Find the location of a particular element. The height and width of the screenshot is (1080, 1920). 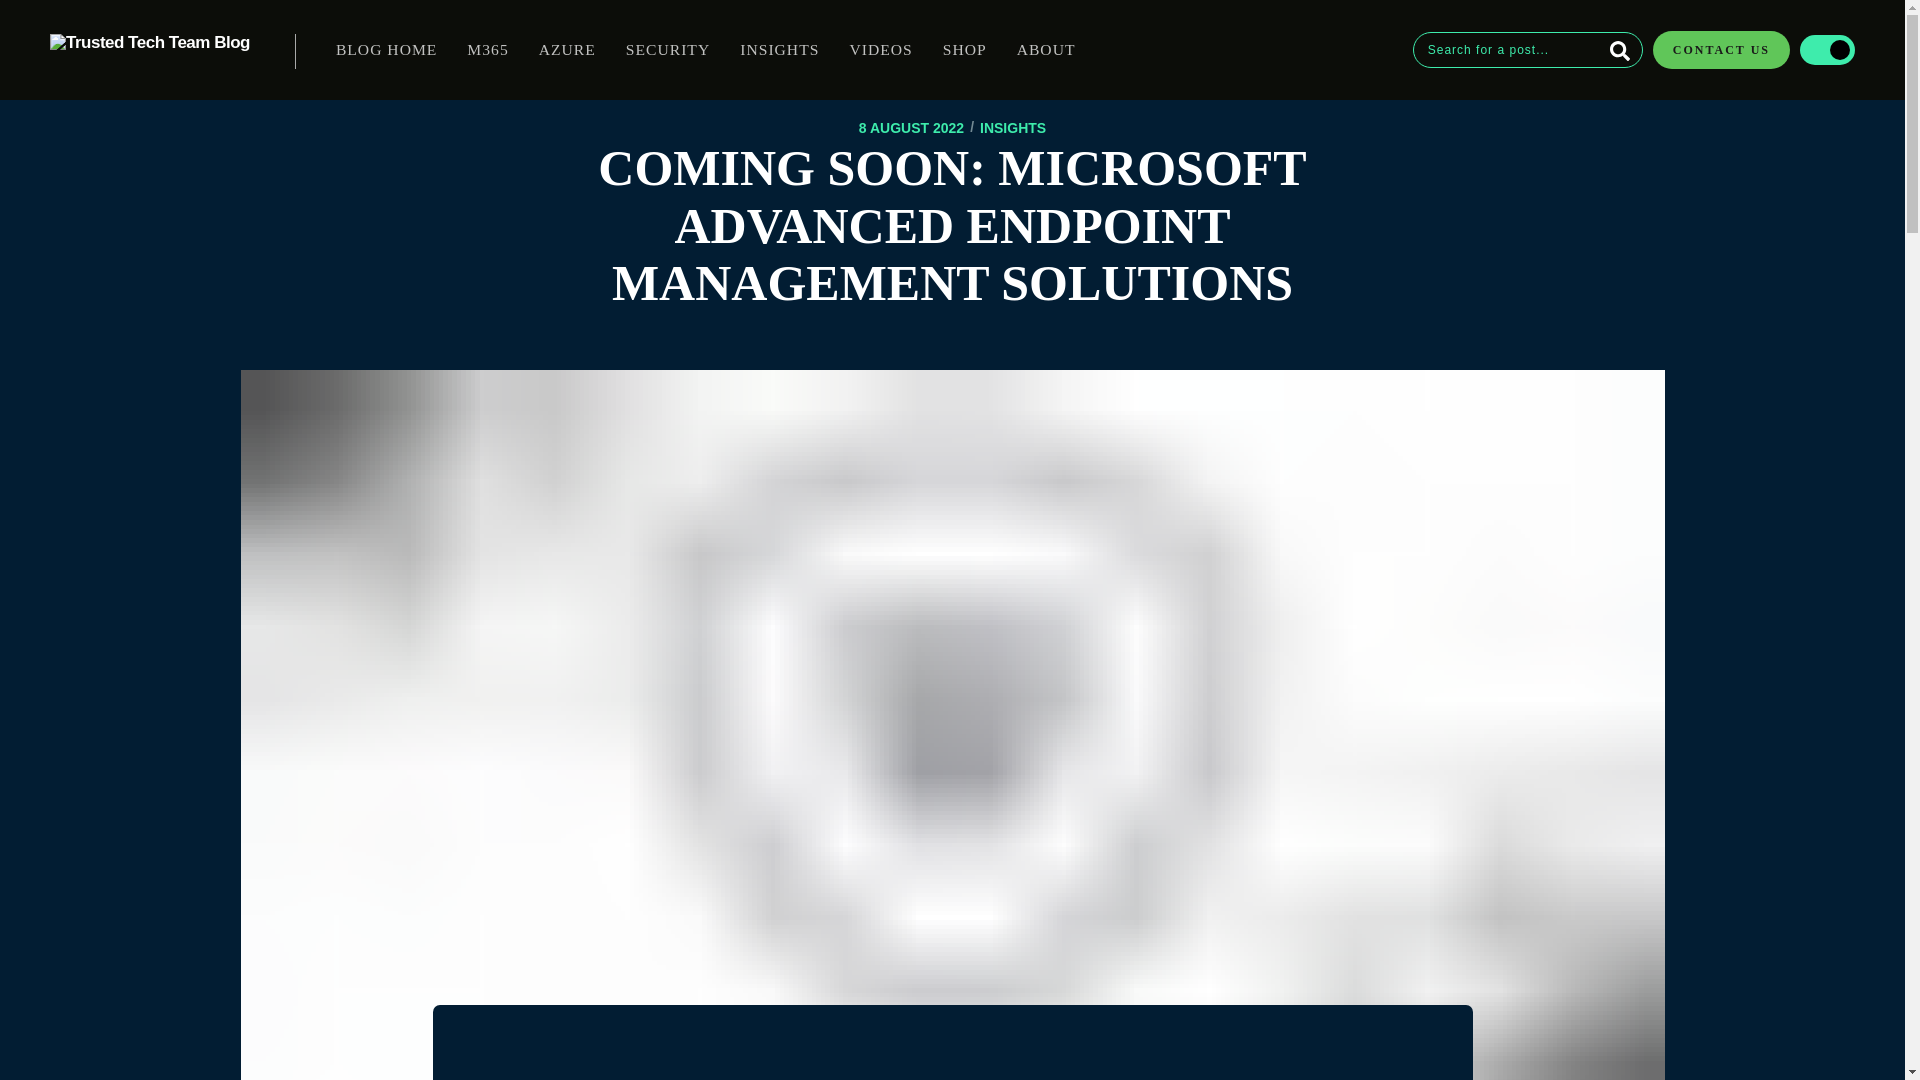

INSIGHTS is located at coordinates (779, 50).